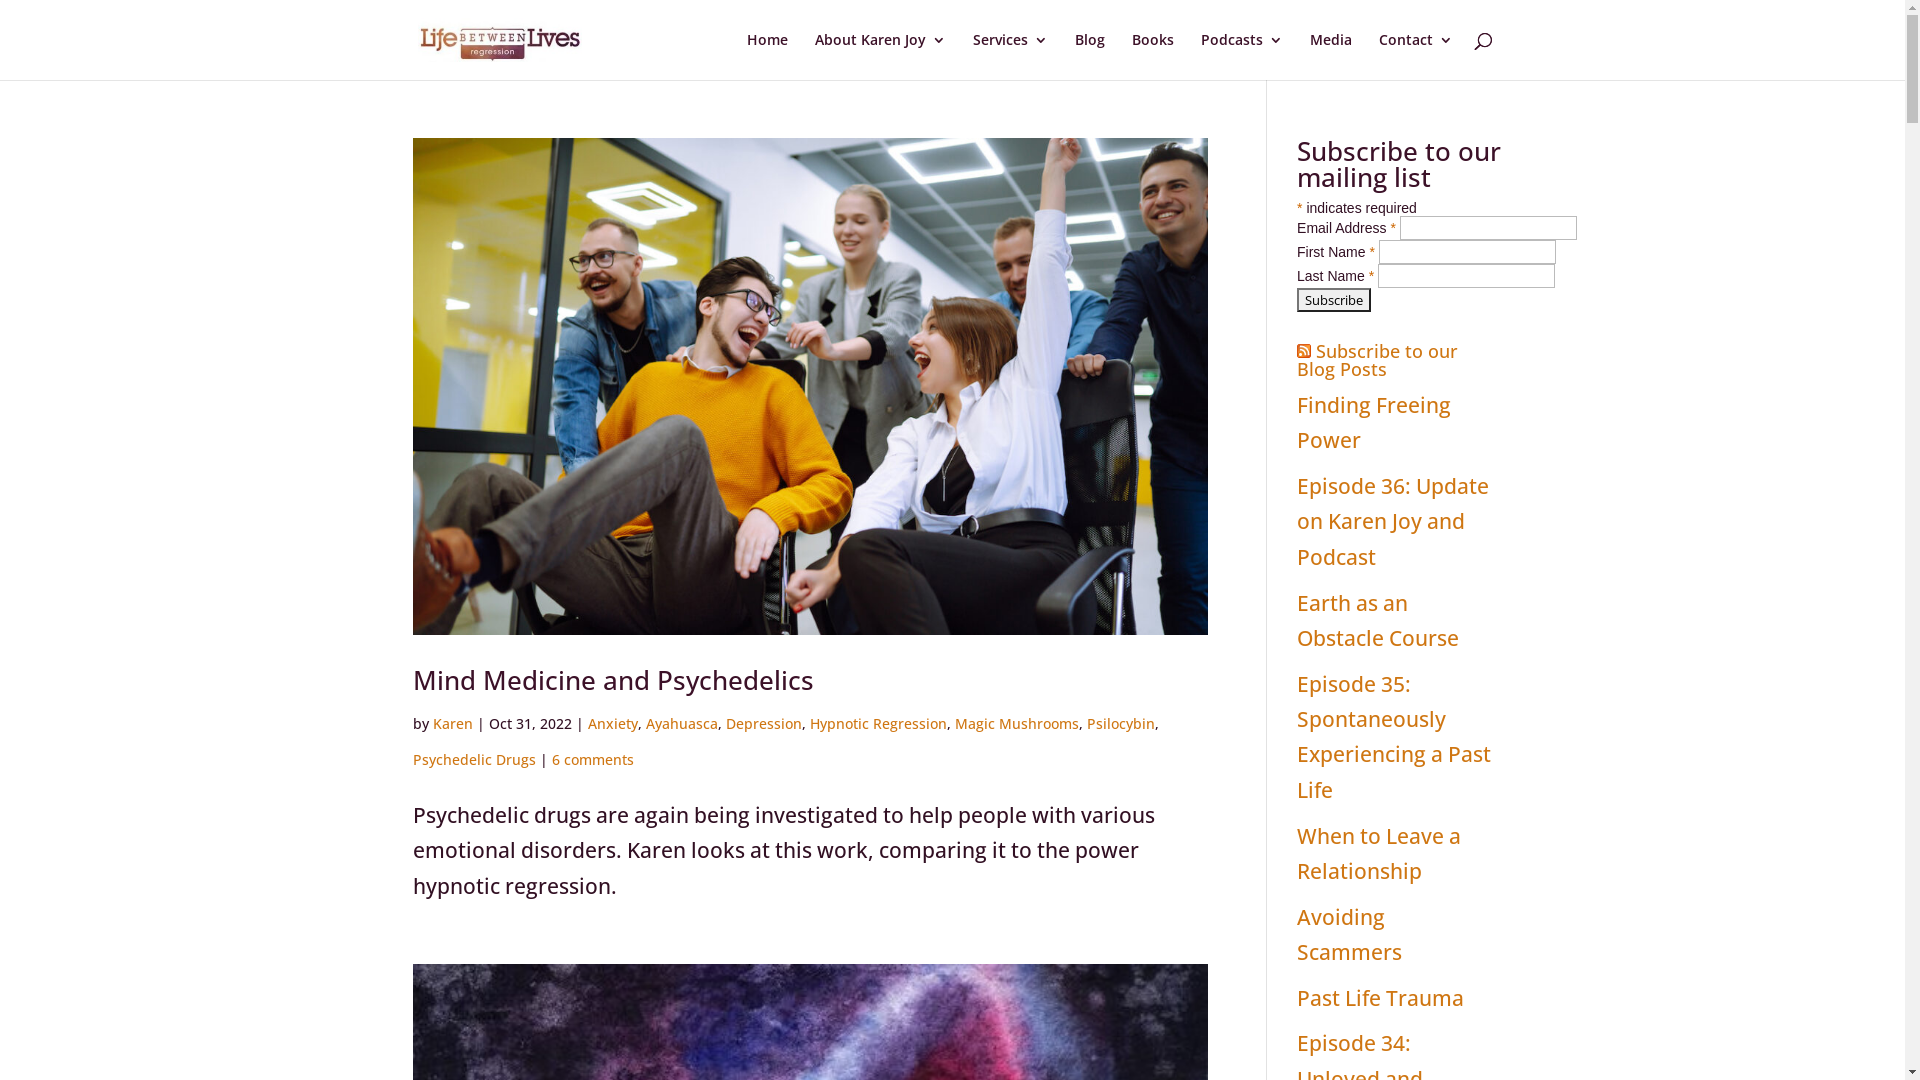 The image size is (1920, 1080). Describe the element at coordinates (1378, 360) in the screenshot. I see `Subscribe to our Blog Posts` at that location.